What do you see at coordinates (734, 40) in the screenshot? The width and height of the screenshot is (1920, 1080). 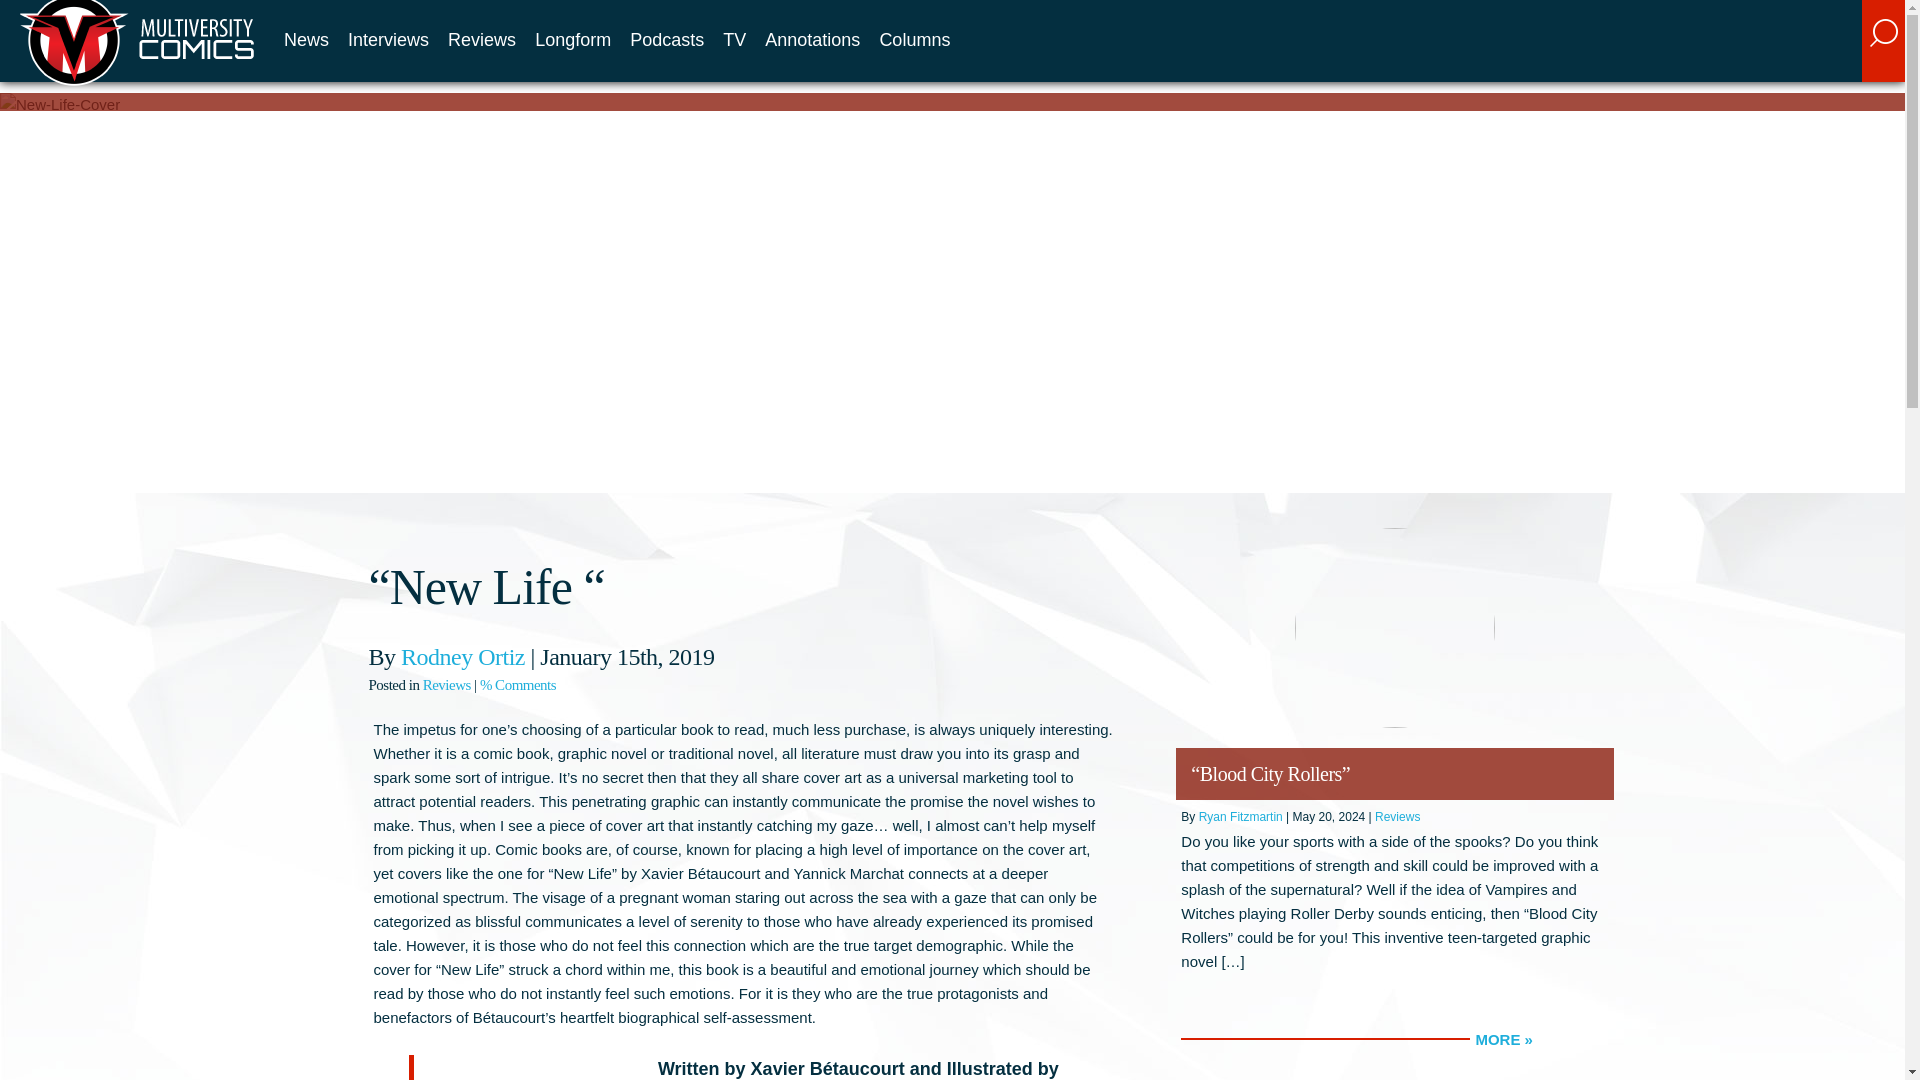 I see `TV` at bounding box center [734, 40].